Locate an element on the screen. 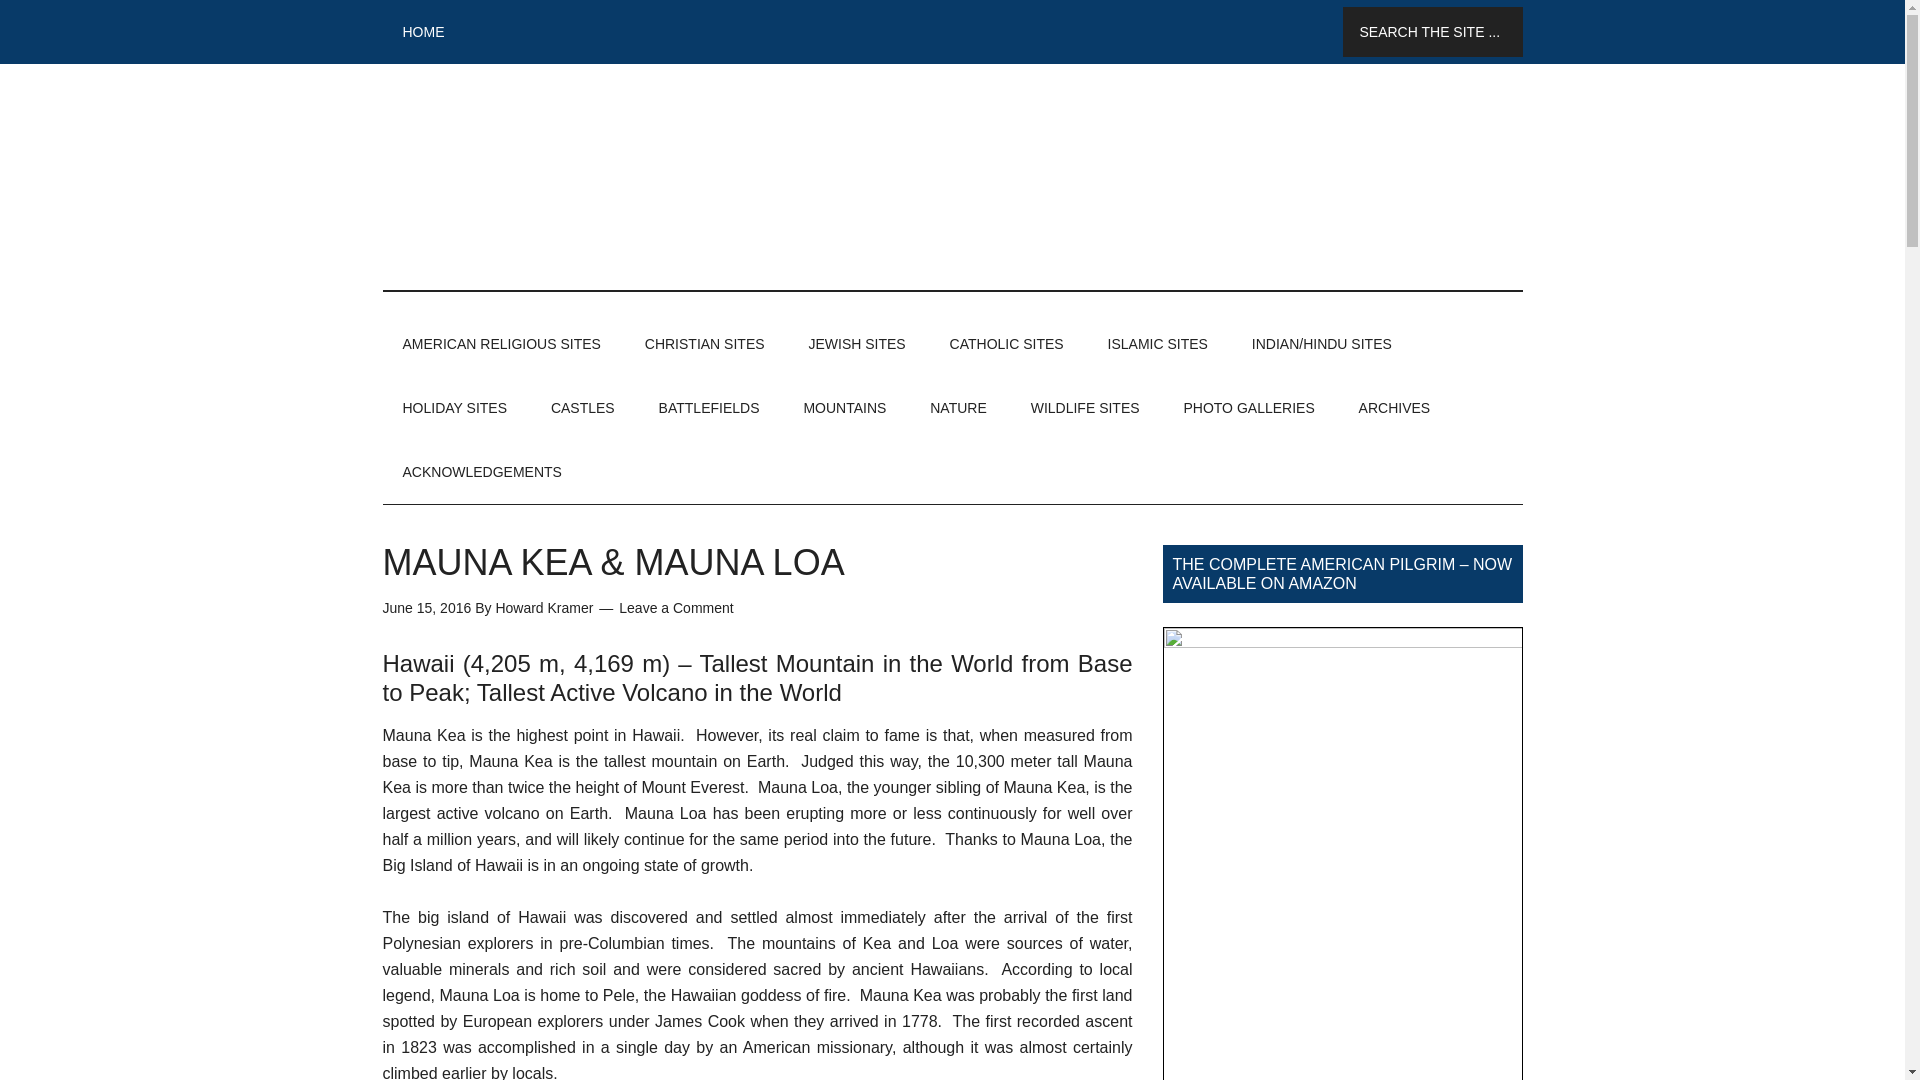 This screenshot has width=1920, height=1080. ARCHIVES is located at coordinates (1394, 407).